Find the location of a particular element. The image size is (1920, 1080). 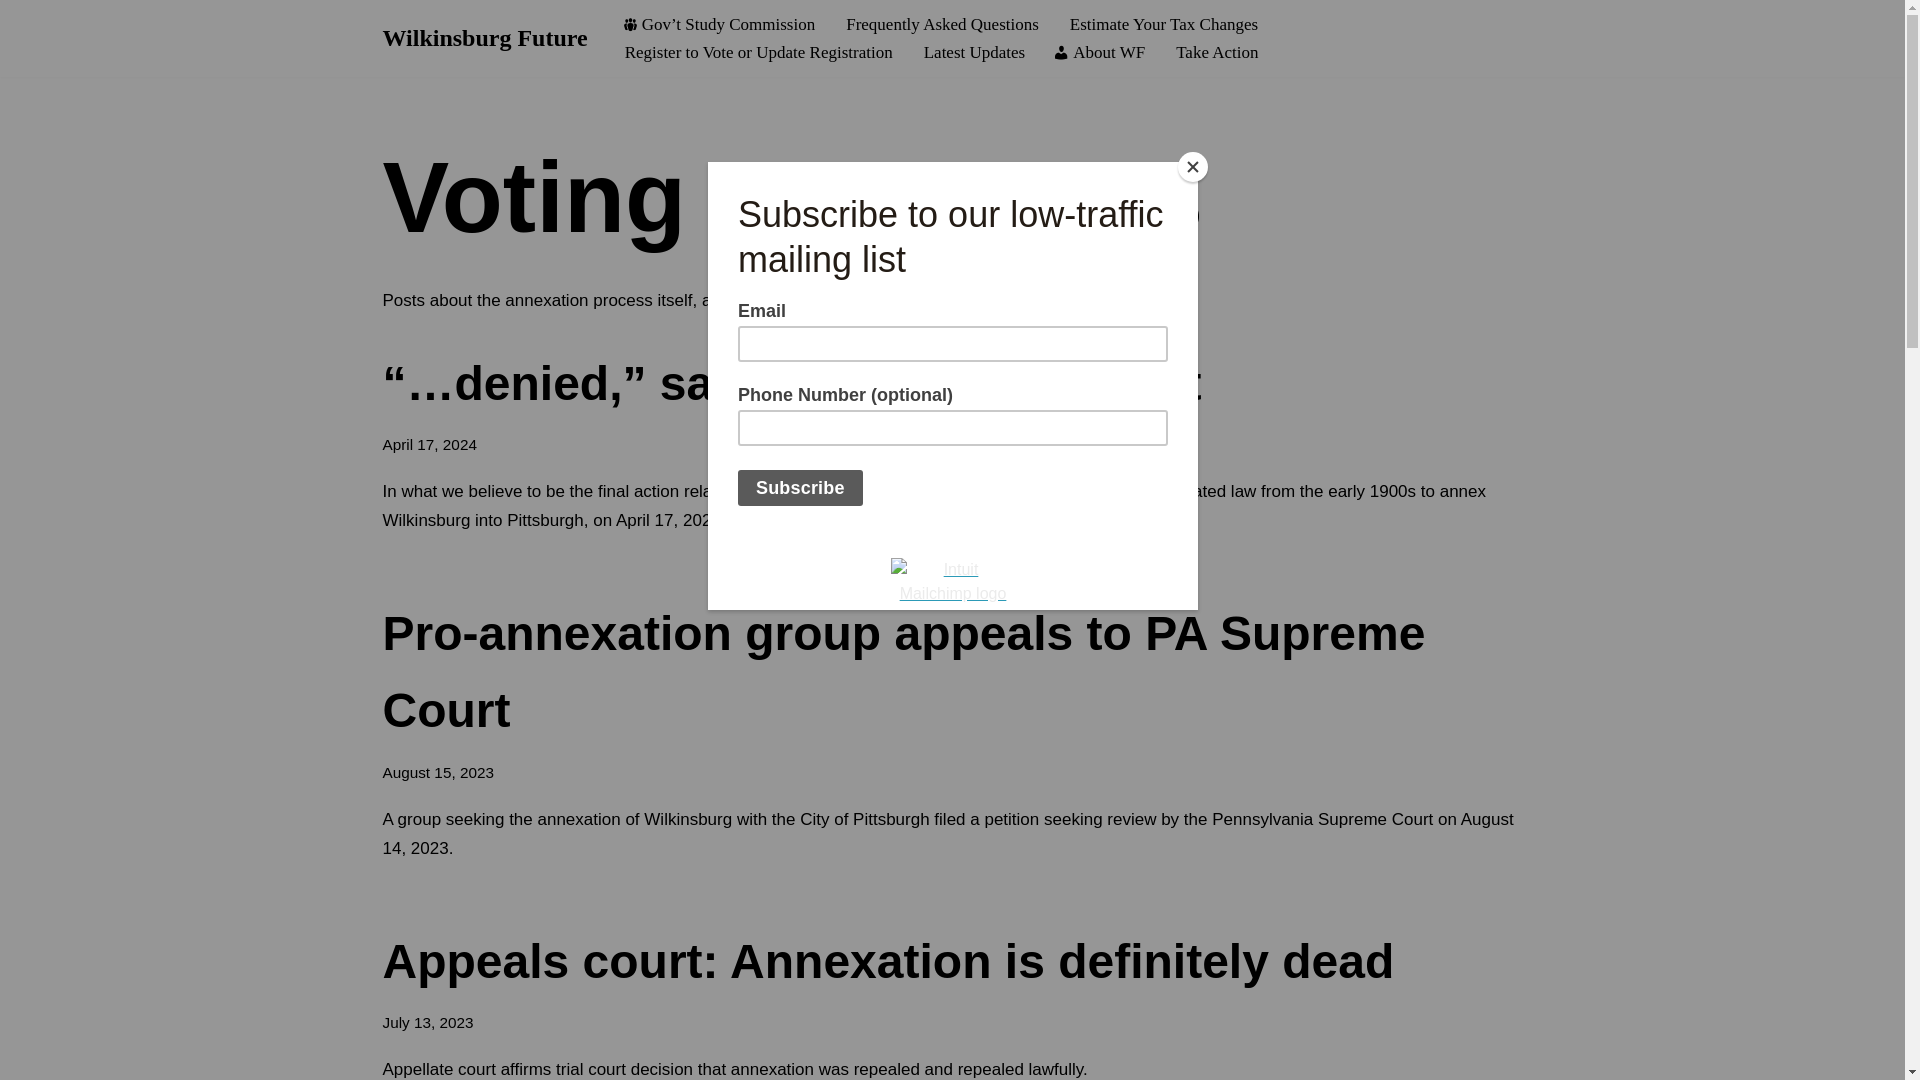

Register to Vote or Update Registration is located at coordinates (757, 51).